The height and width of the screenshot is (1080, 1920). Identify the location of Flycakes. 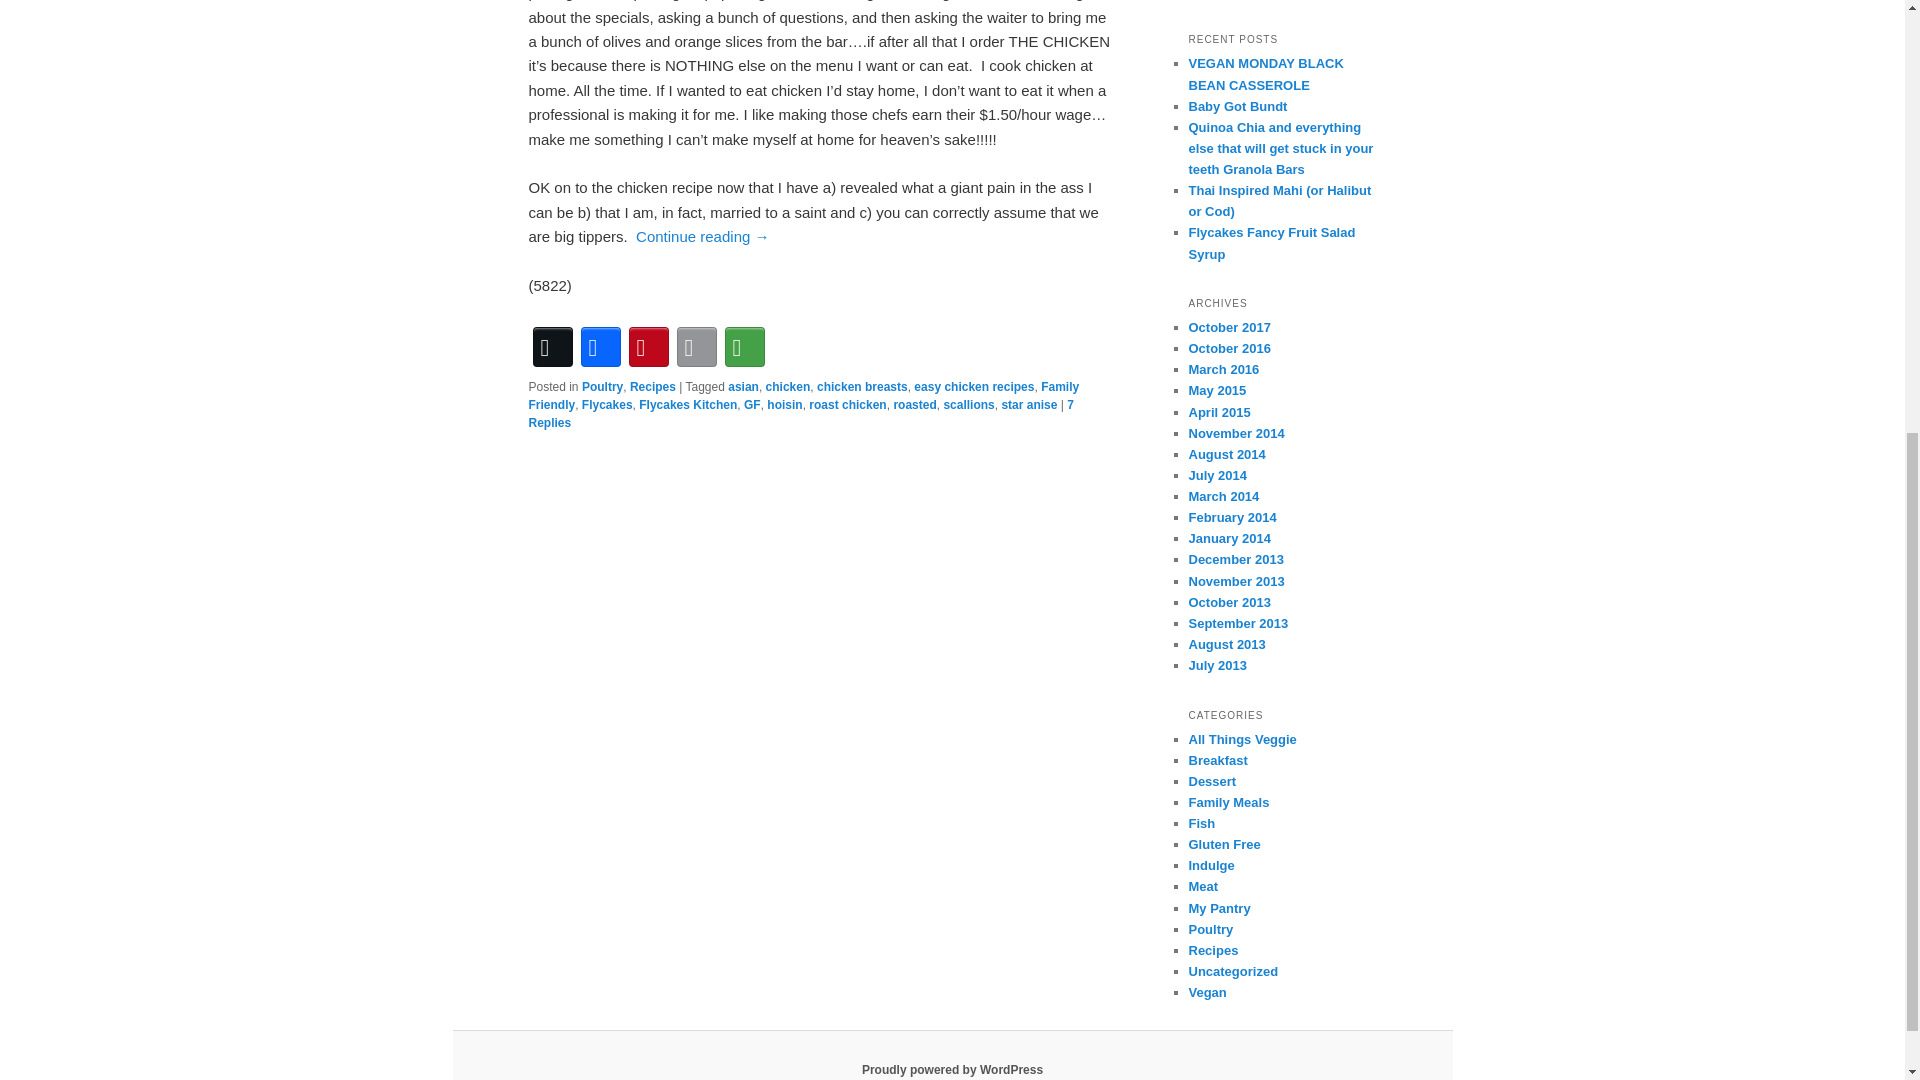
(607, 404).